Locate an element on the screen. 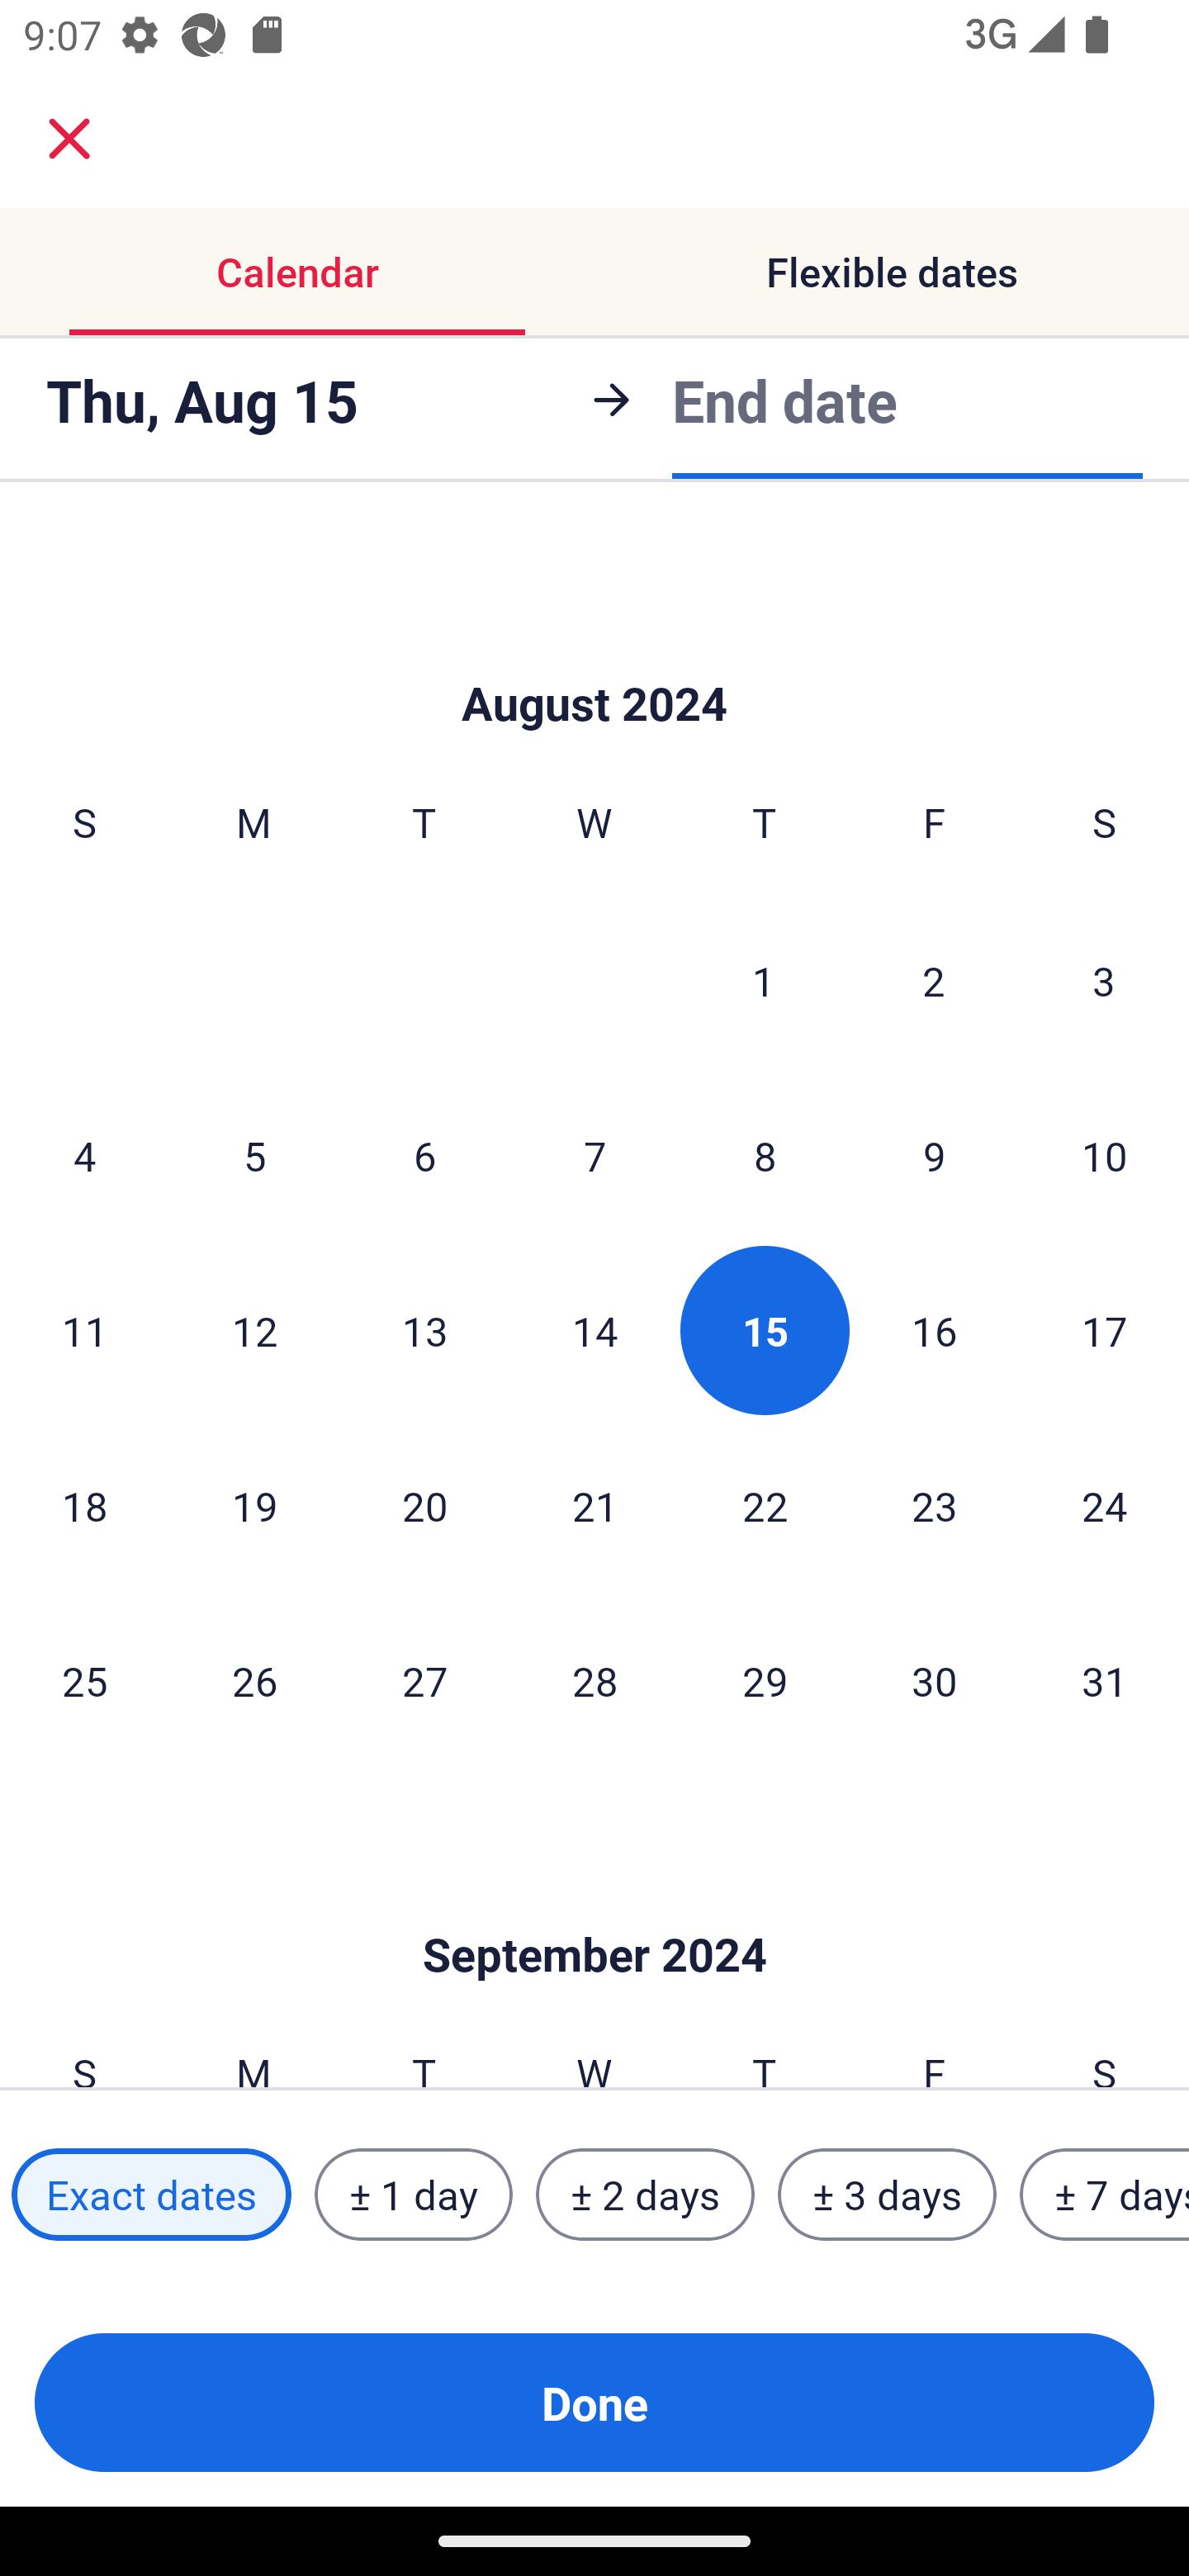  24 Saturday, August 24, 2024 is located at coordinates (1105, 1506).